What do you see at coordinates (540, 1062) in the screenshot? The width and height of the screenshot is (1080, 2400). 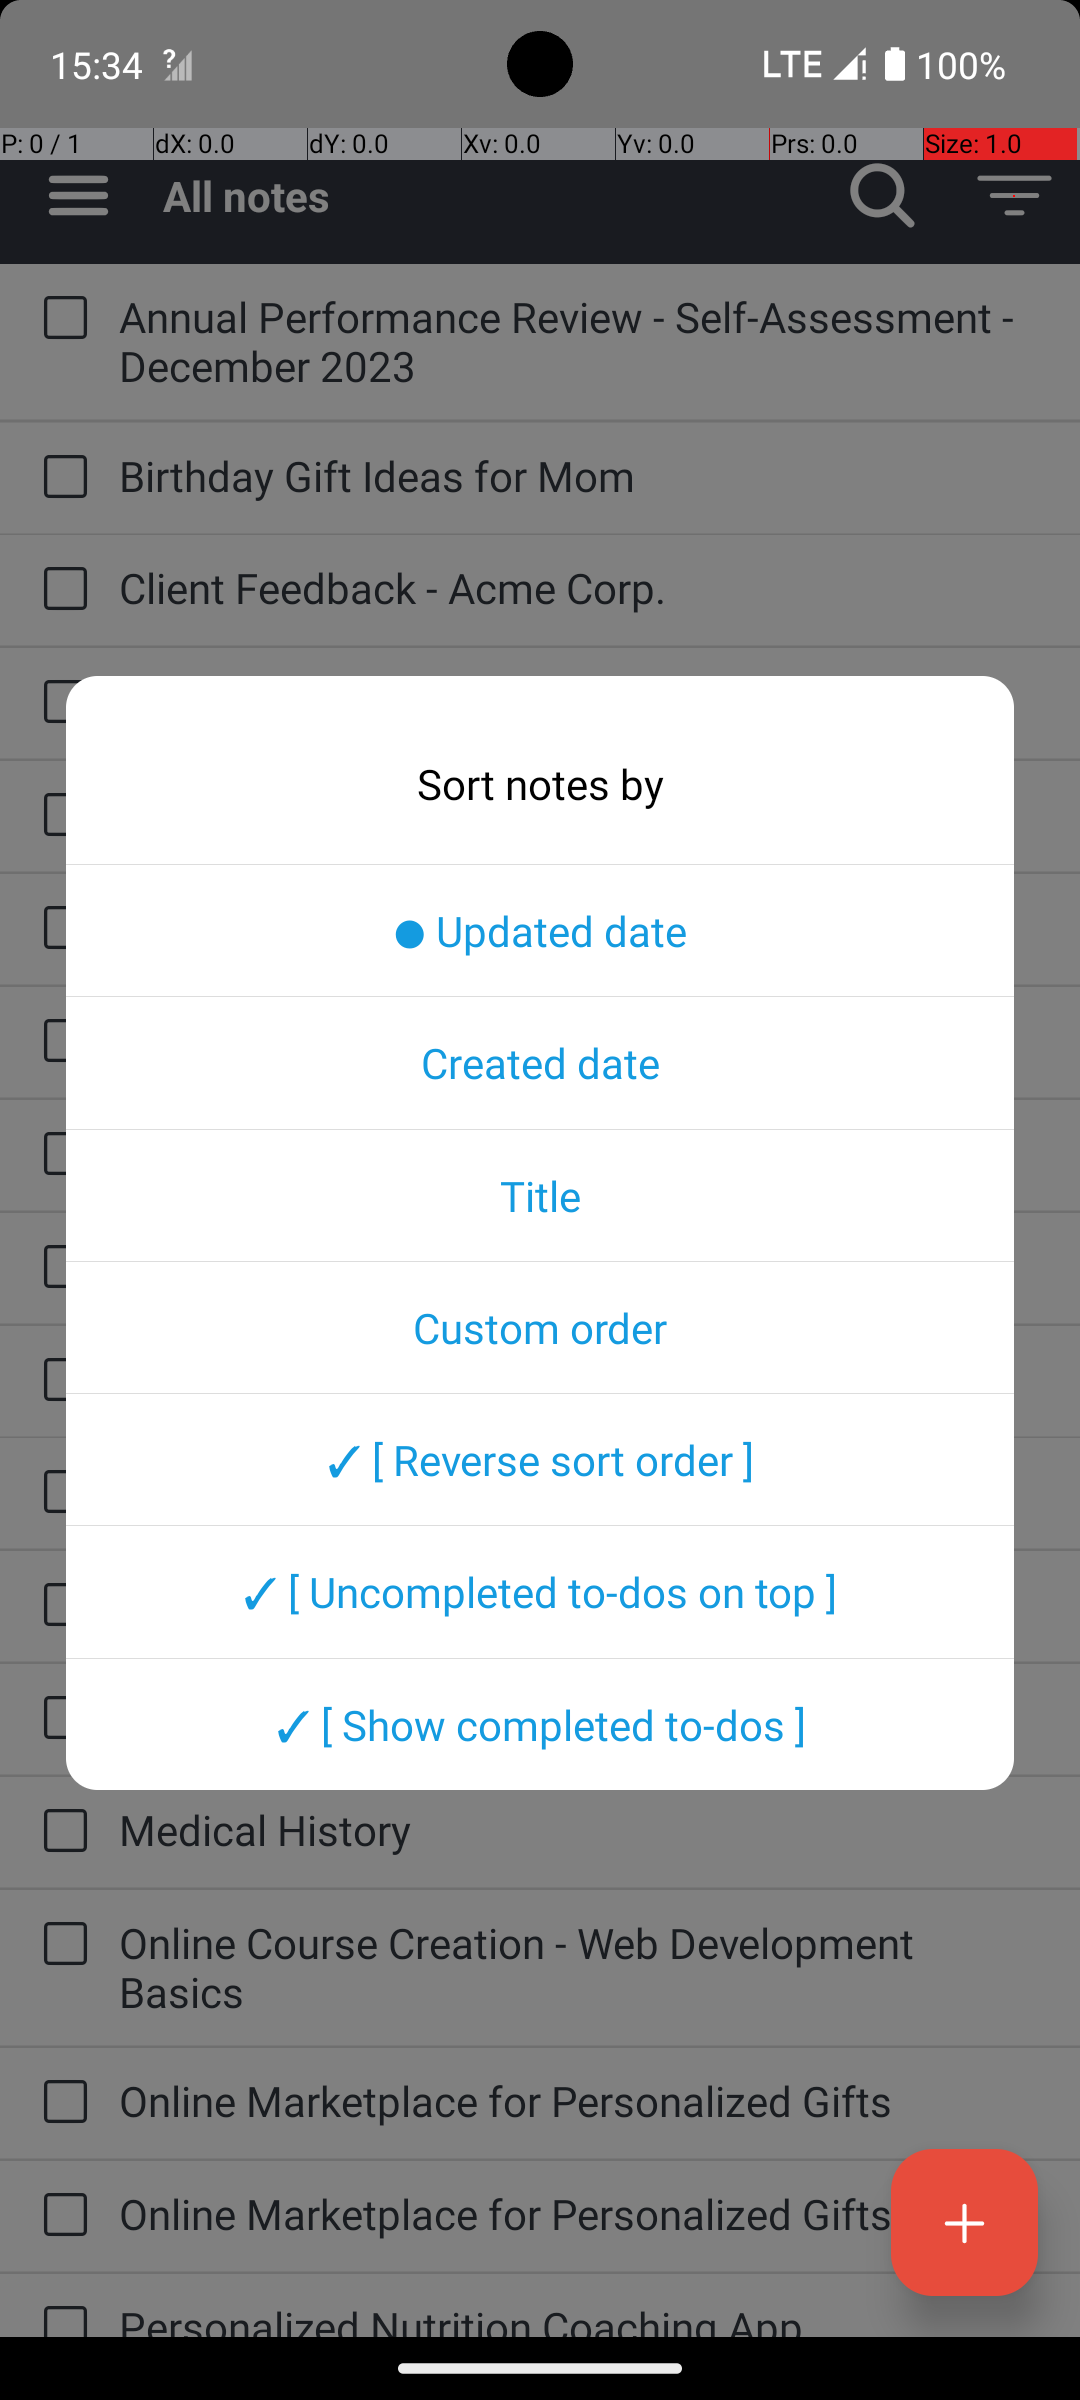 I see `Created date` at bounding box center [540, 1062].